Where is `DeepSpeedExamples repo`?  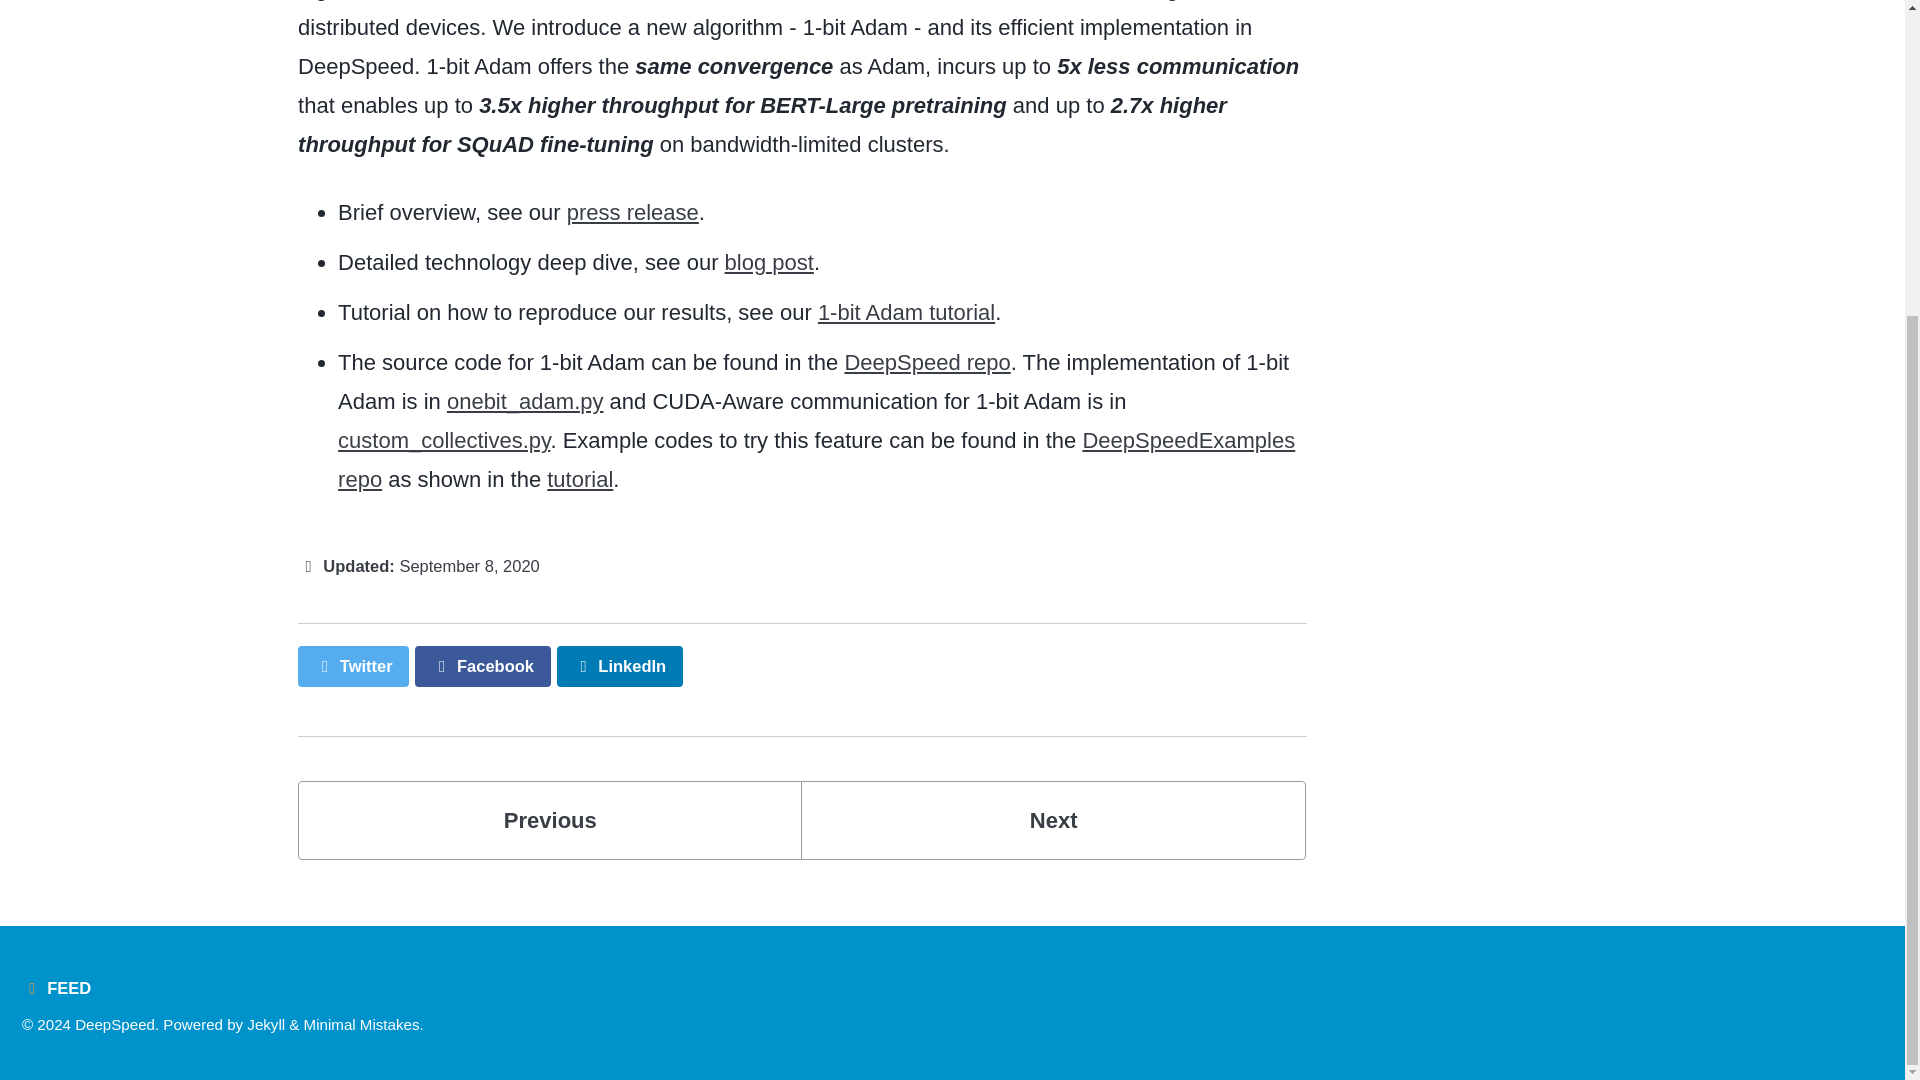
DeepSpeedExamples repo is located at coordinates (816, 460).